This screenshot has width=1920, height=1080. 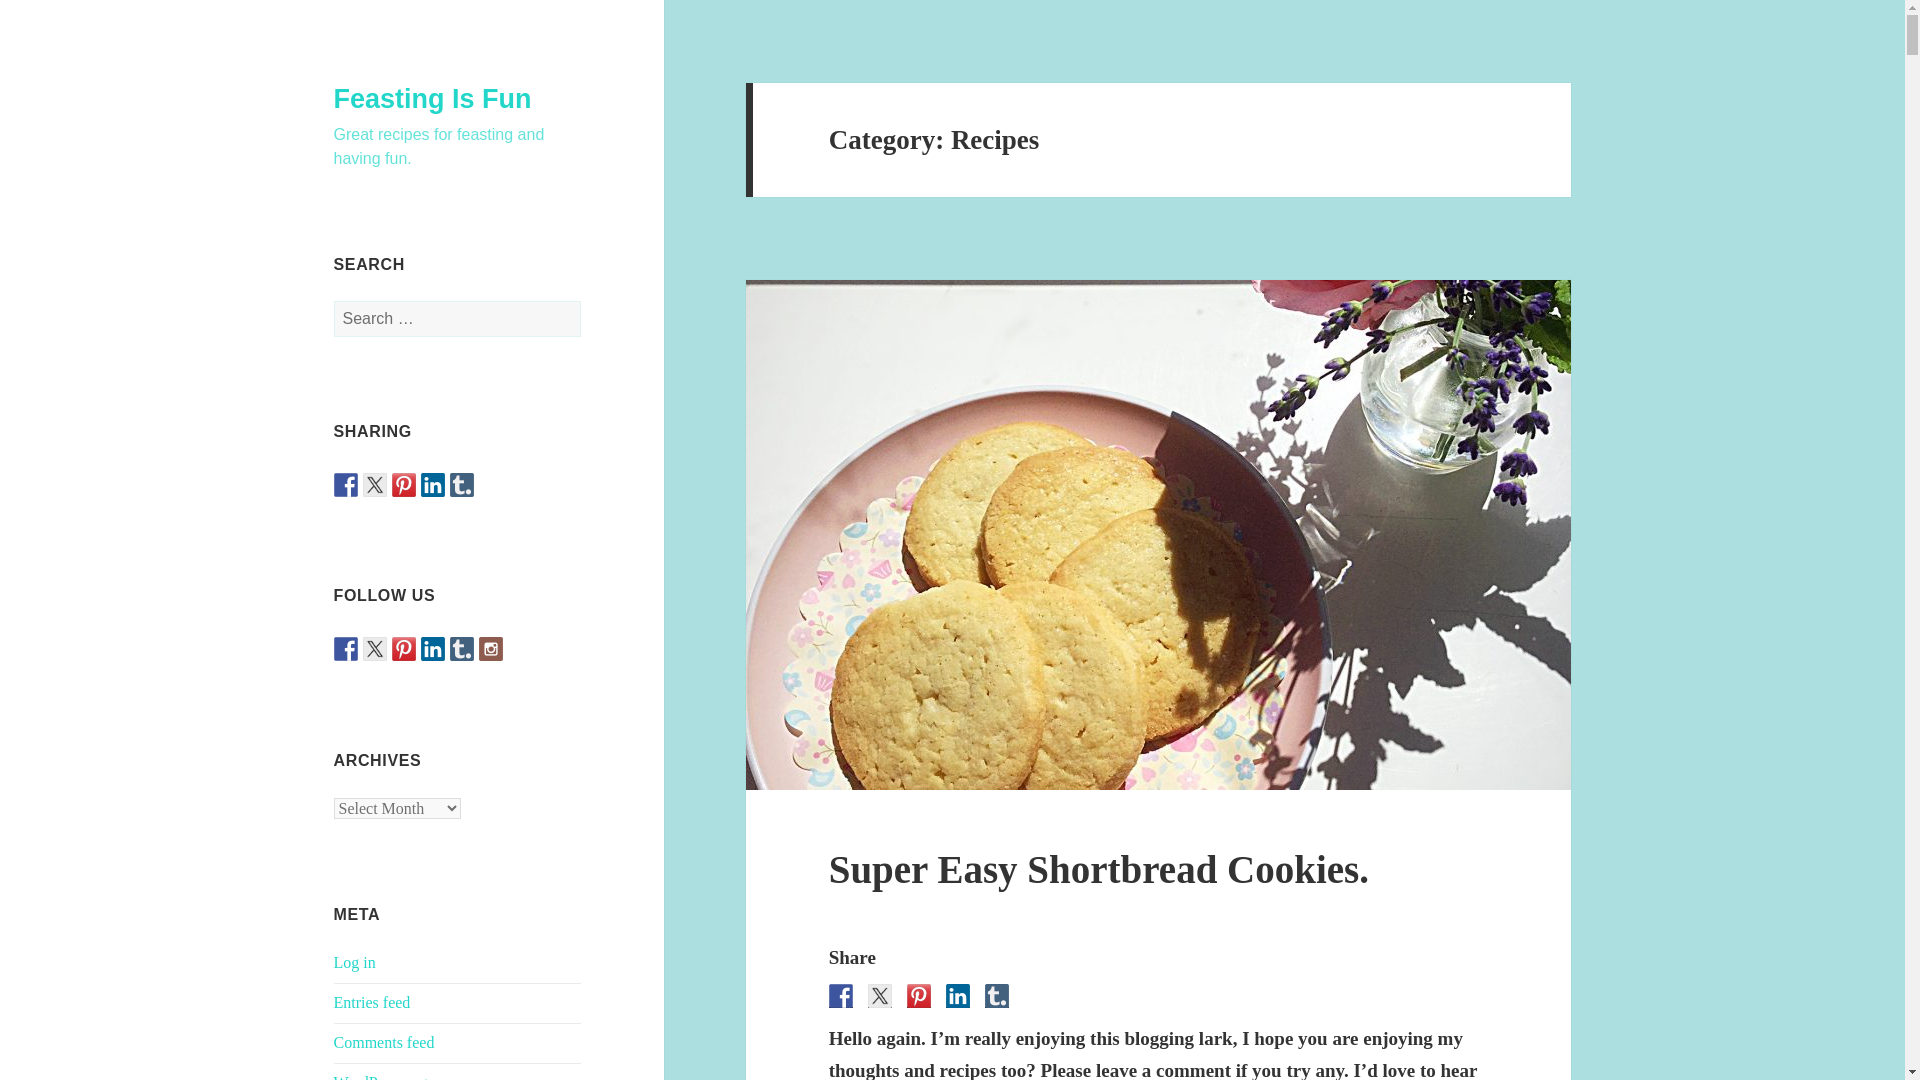 I want to click on Pin it with Pinterest, so click(x=404, y=484).